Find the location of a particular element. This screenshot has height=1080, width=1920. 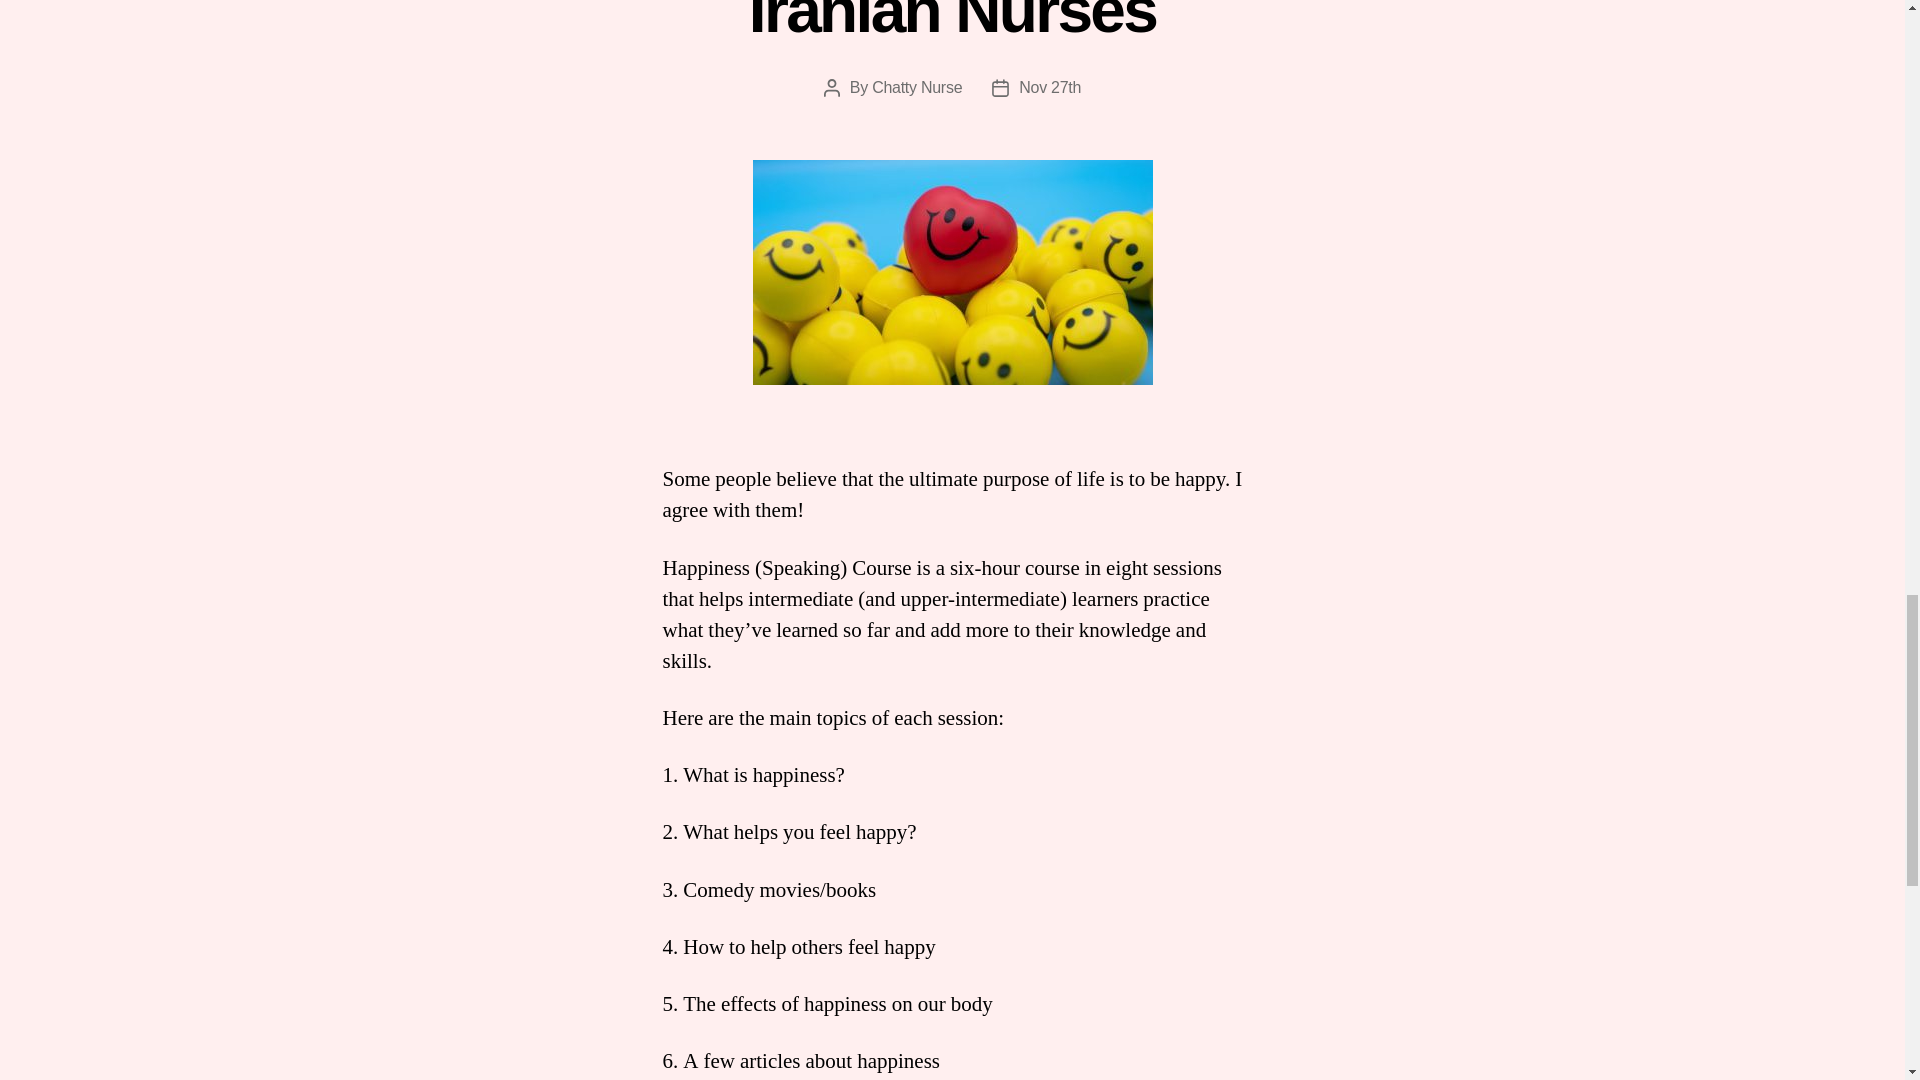

Nov 27th is located at coordinates (1050, 87).